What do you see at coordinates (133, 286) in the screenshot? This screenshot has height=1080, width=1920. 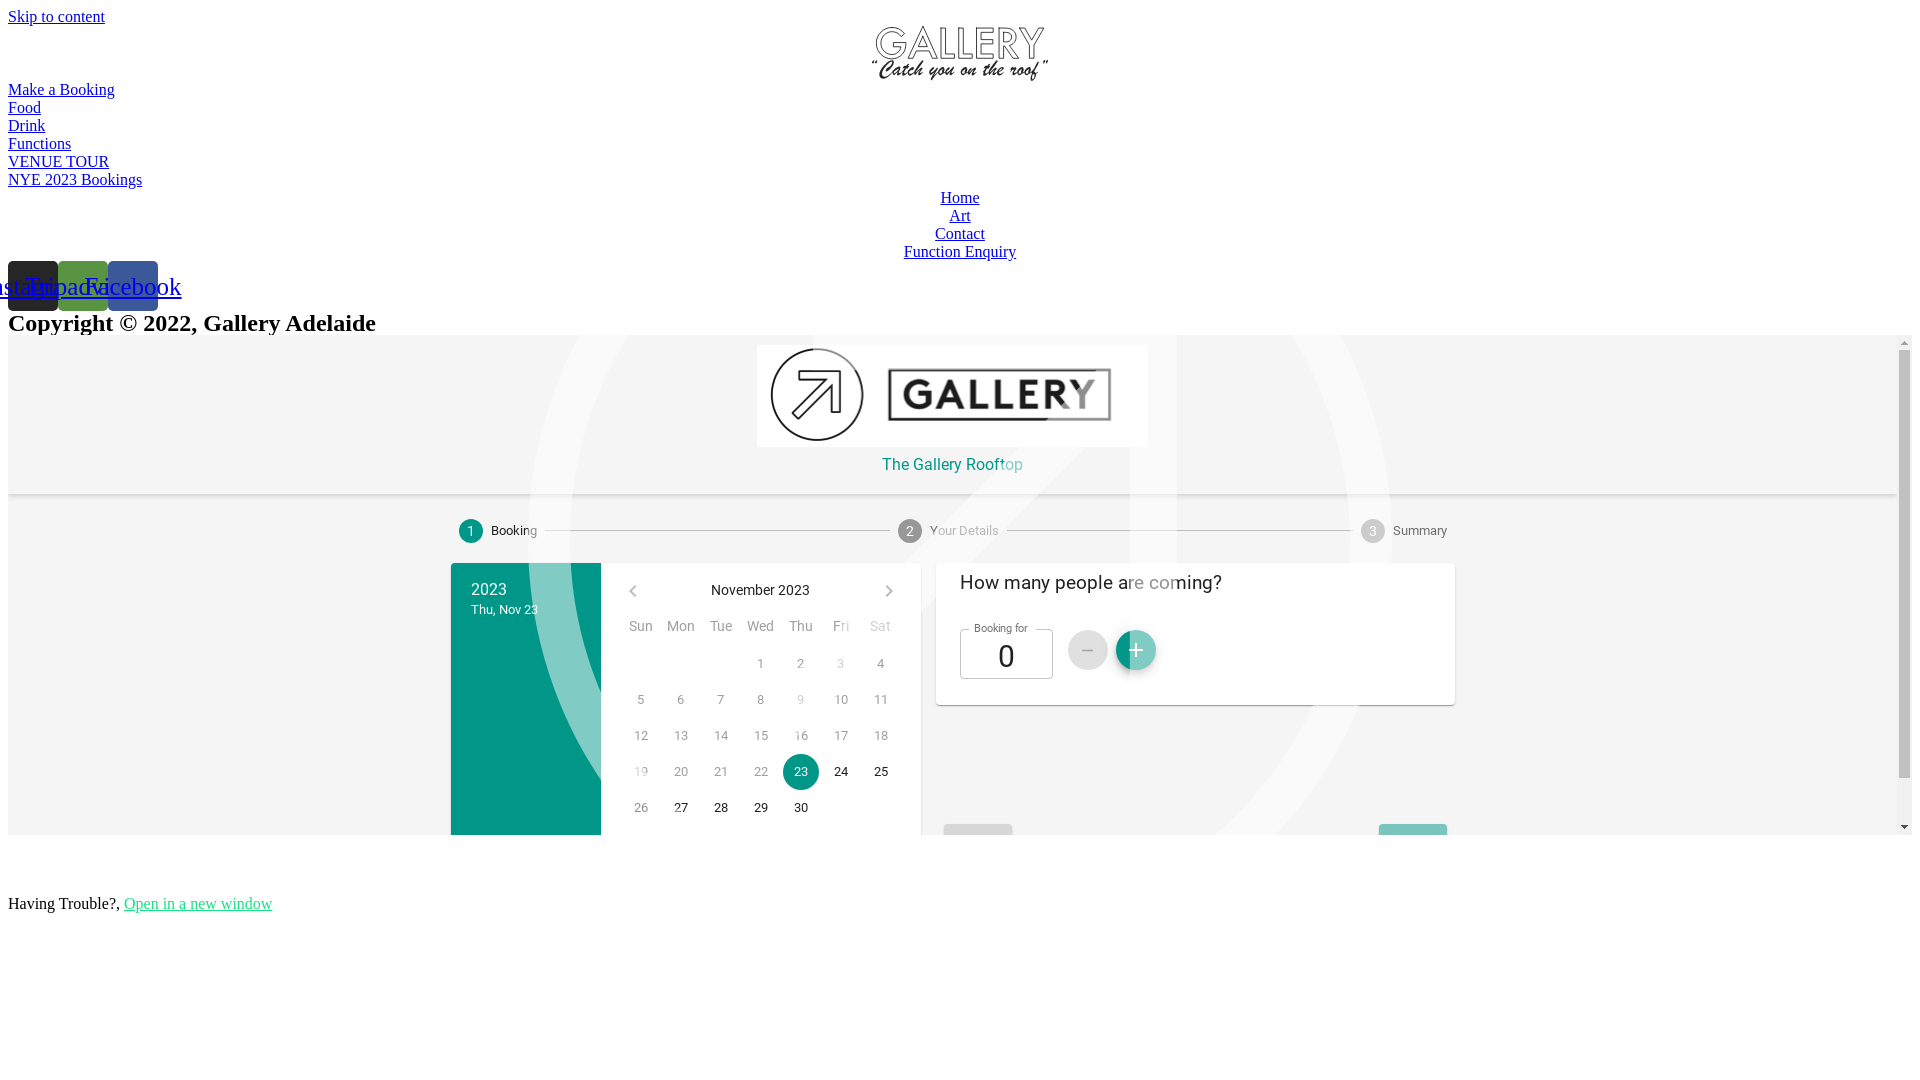 I see `Facebook` at bounding box center [133, 286].